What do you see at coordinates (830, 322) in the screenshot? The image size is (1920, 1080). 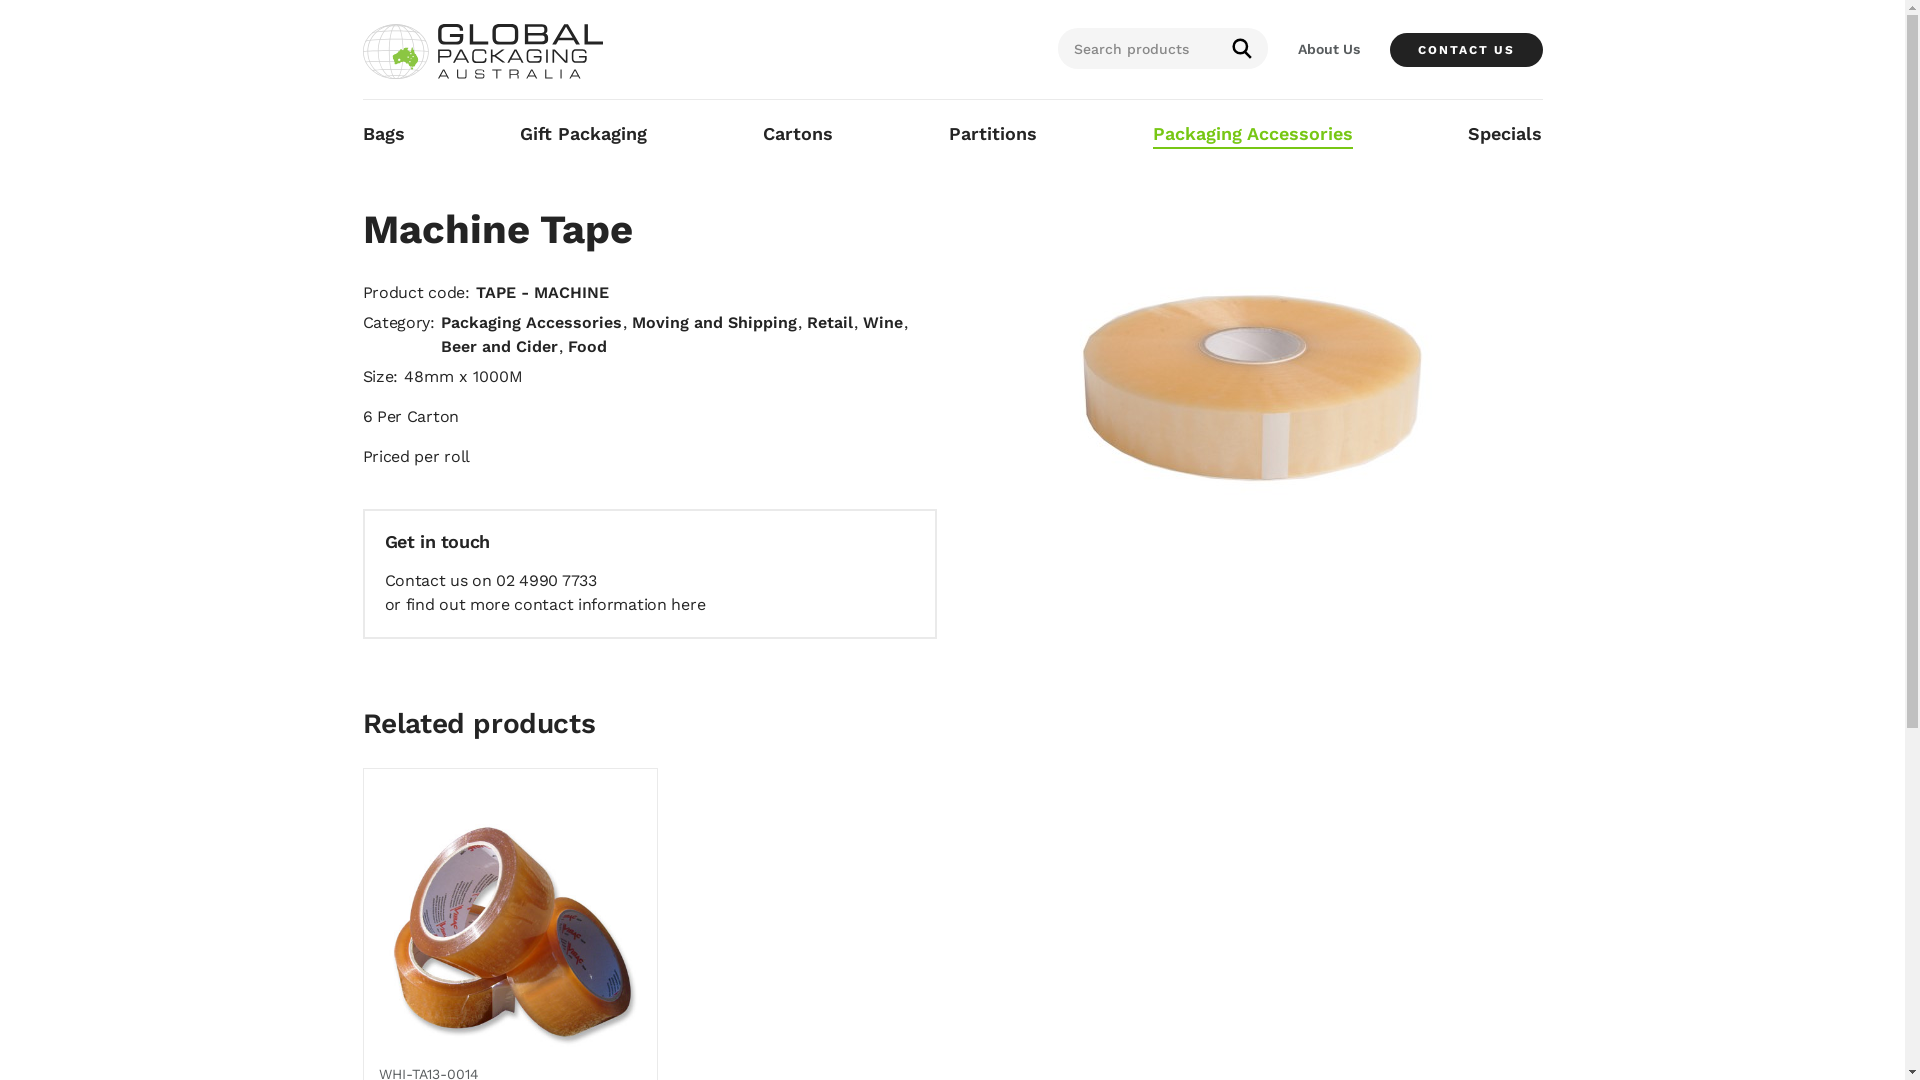 I see `Retail` at bounding box center [830, 322].